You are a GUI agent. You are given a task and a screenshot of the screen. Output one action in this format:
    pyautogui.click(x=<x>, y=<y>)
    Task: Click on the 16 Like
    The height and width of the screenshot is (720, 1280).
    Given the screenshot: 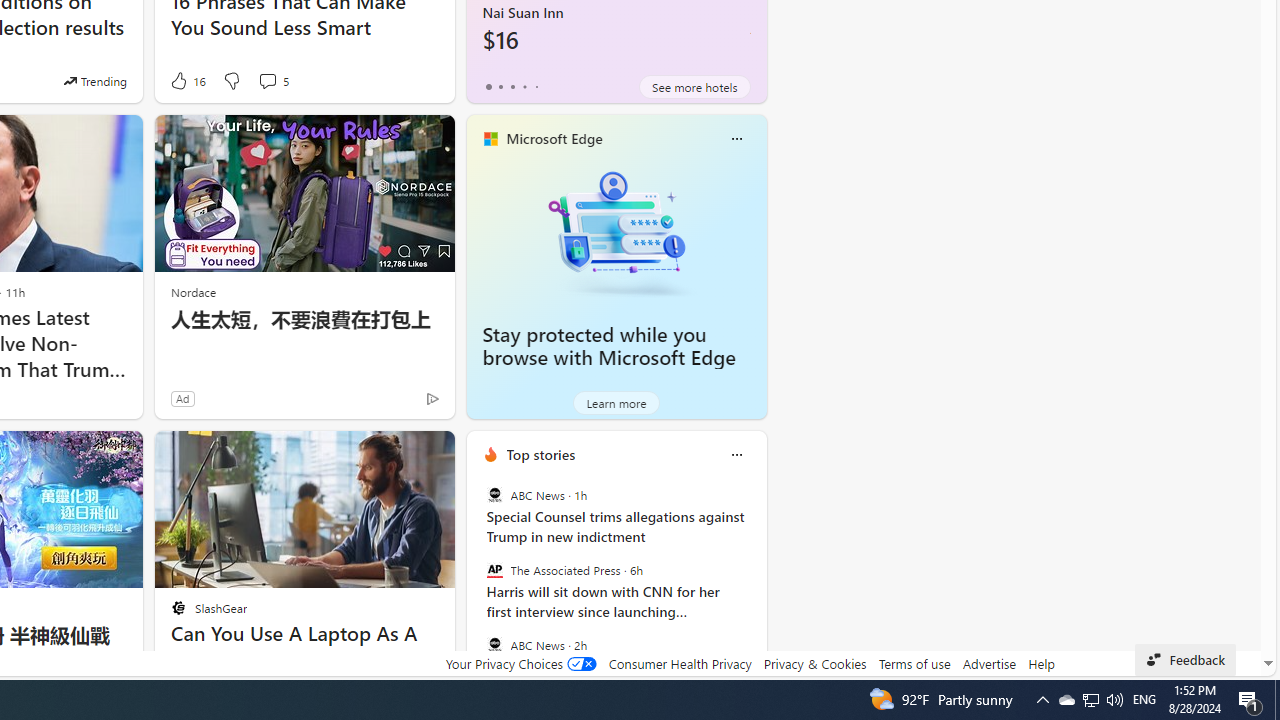 What is the action you would take?
    pyautogui.click(x=186, y=80)
    